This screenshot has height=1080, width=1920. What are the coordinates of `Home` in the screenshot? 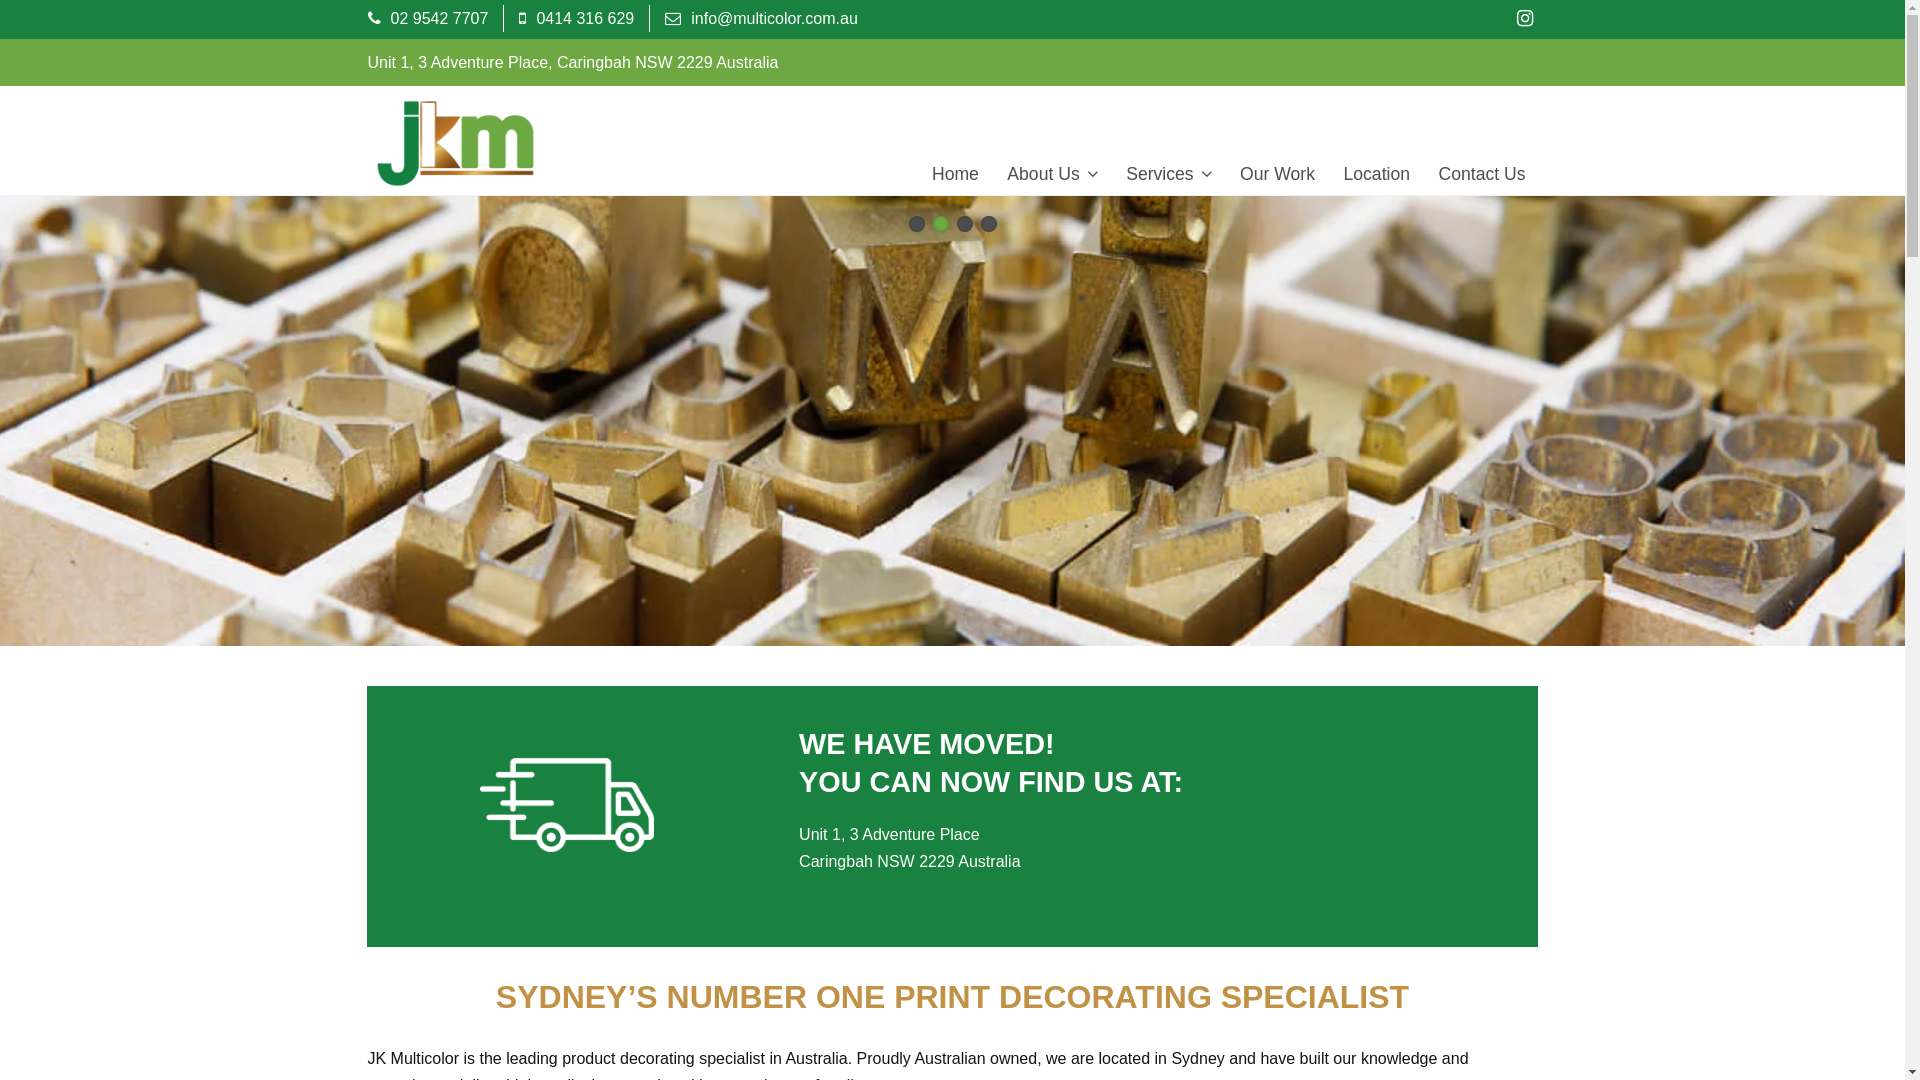 It's located at (956, 174).